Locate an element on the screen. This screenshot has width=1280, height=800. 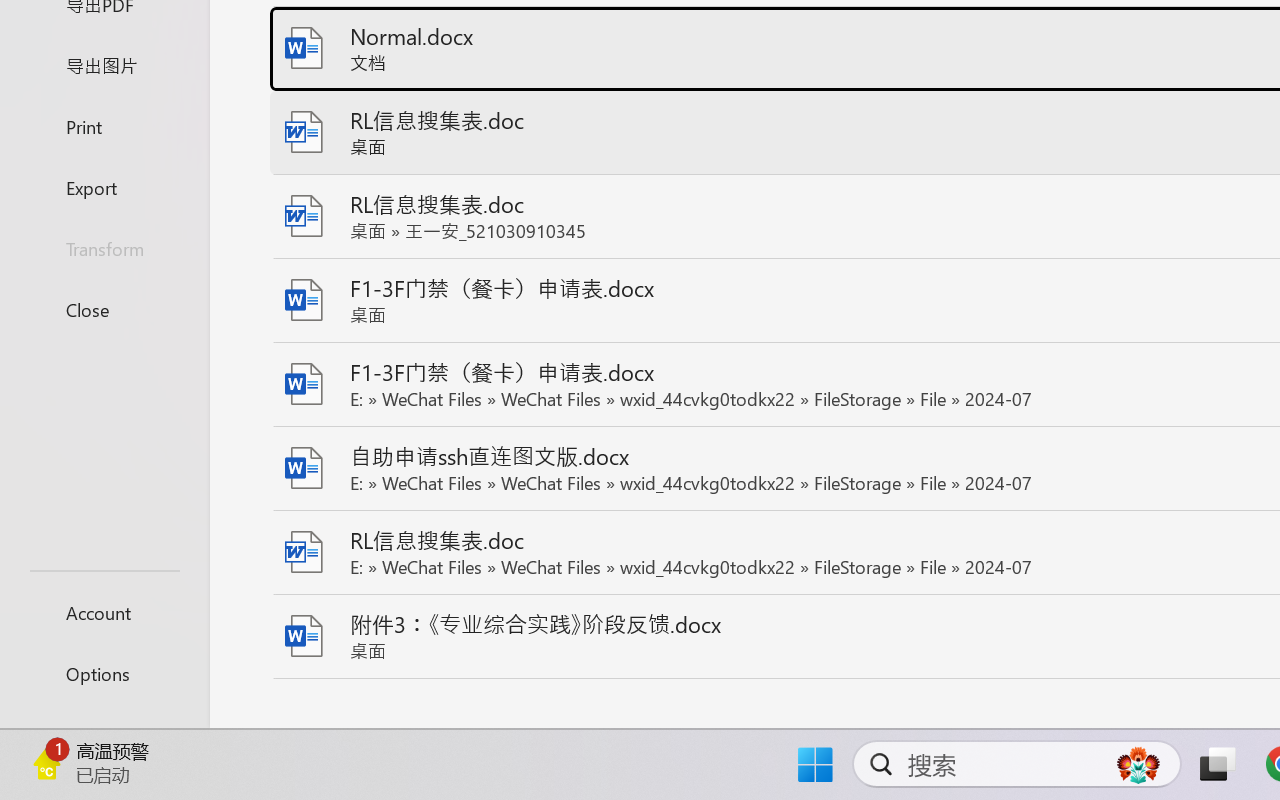
Print is located at coordinates (104, 126).